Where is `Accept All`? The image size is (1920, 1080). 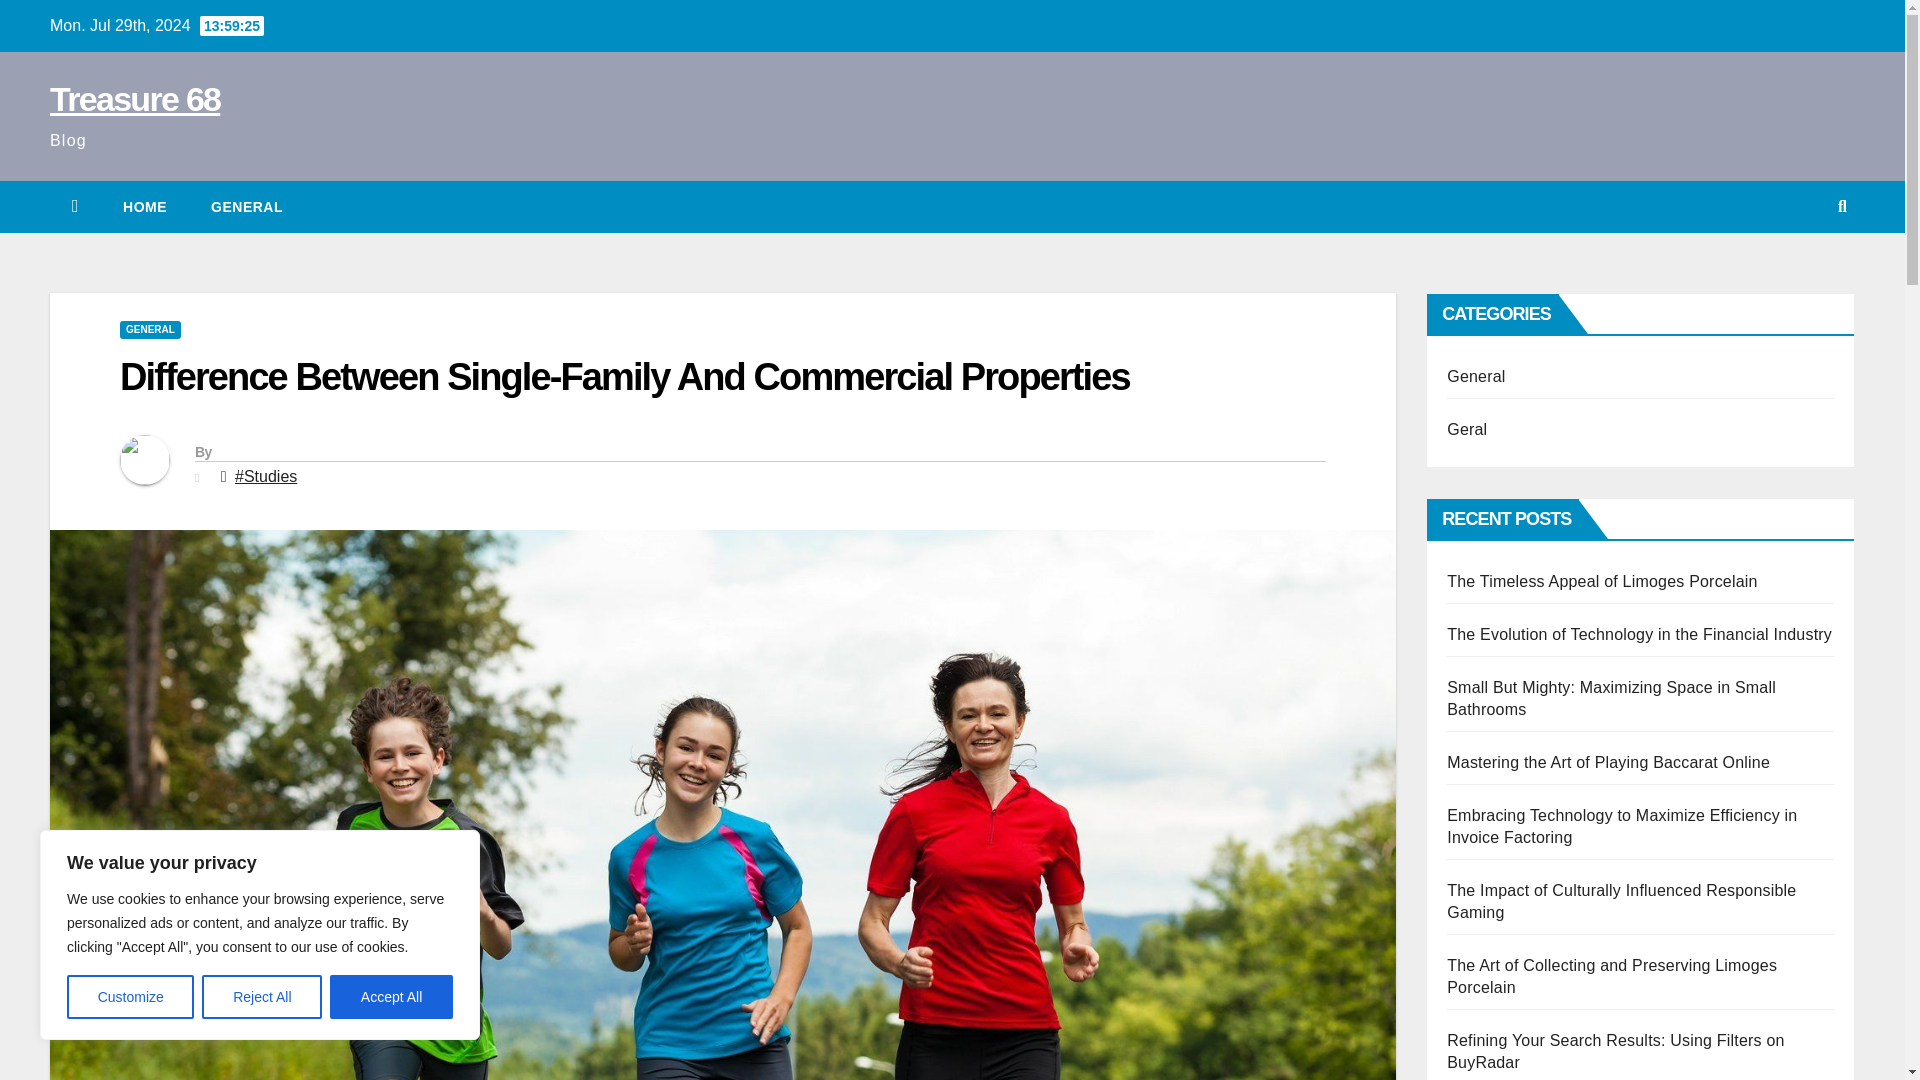 Accept All is located at coordinates (392, 997).